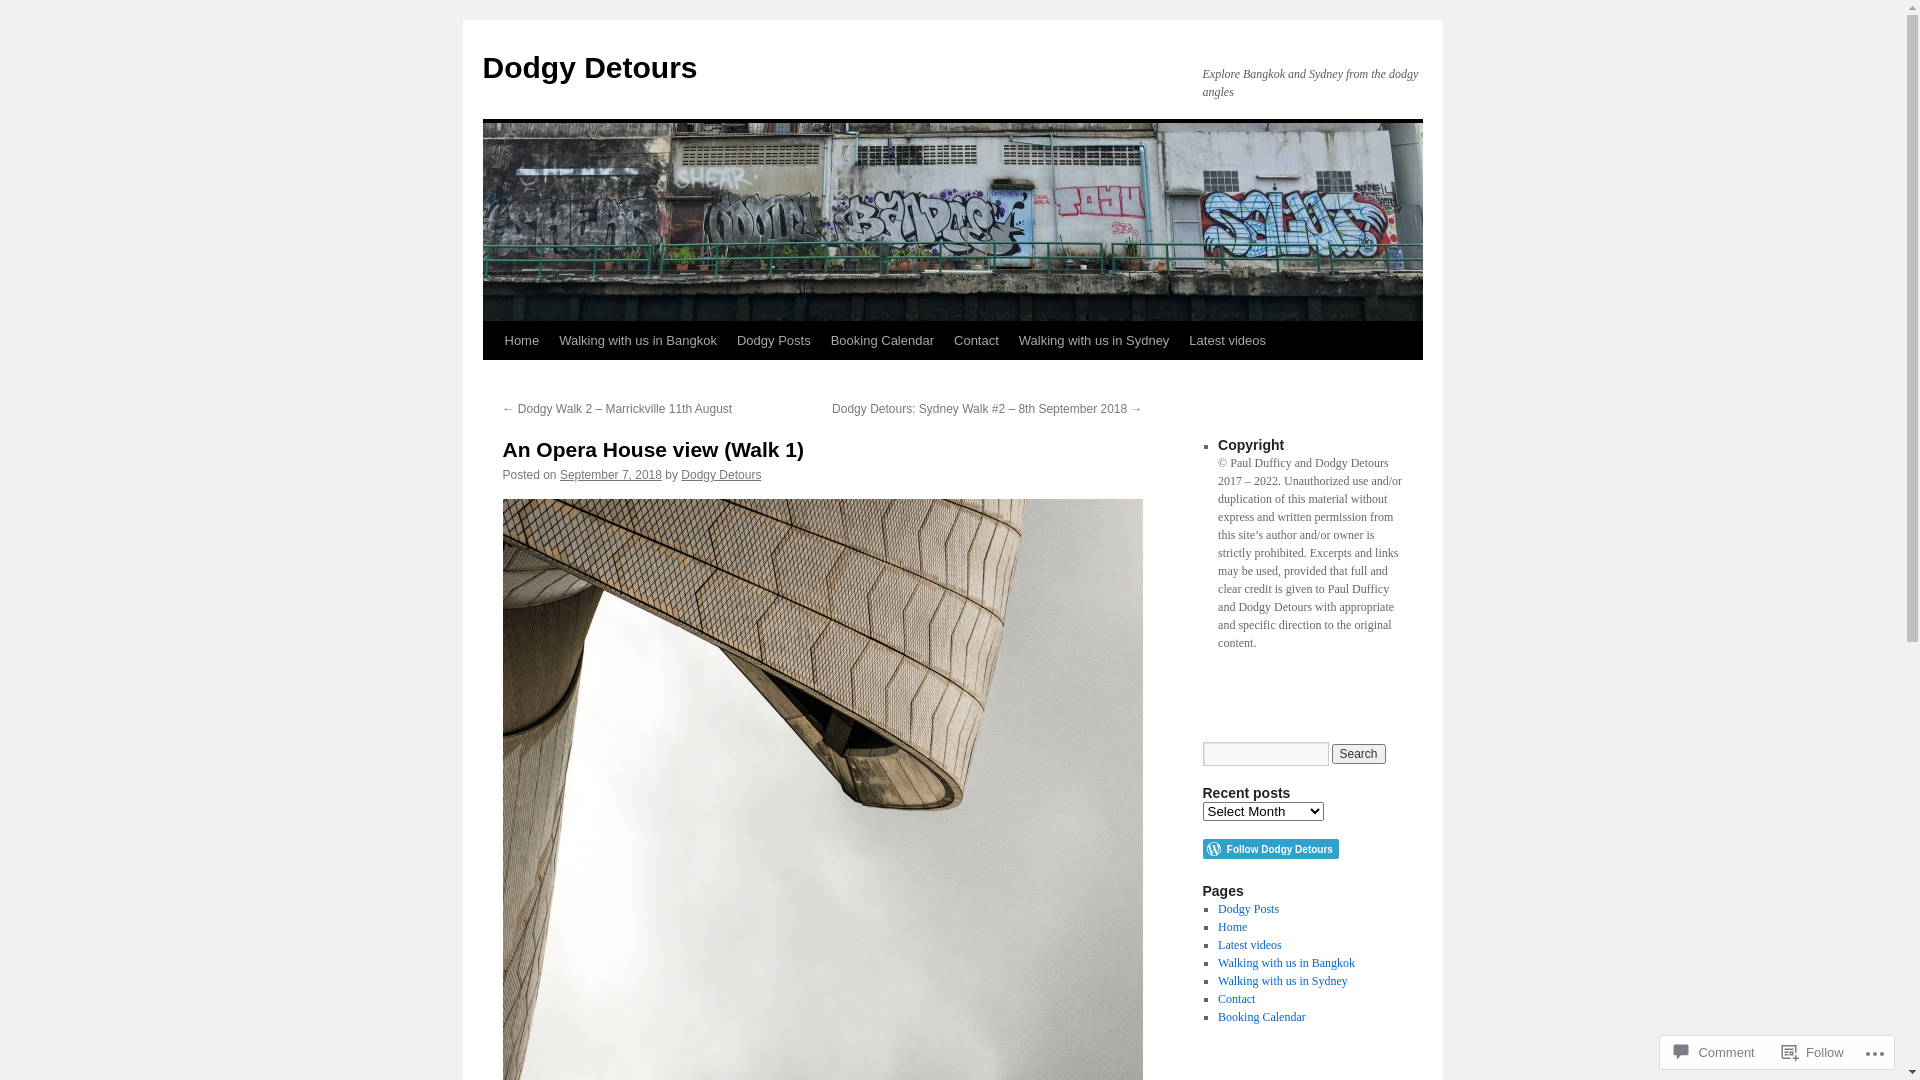  Describe the element at coordinates (1094, 341) in the screenshot. I see `Walking with us in Sydney` at that location.